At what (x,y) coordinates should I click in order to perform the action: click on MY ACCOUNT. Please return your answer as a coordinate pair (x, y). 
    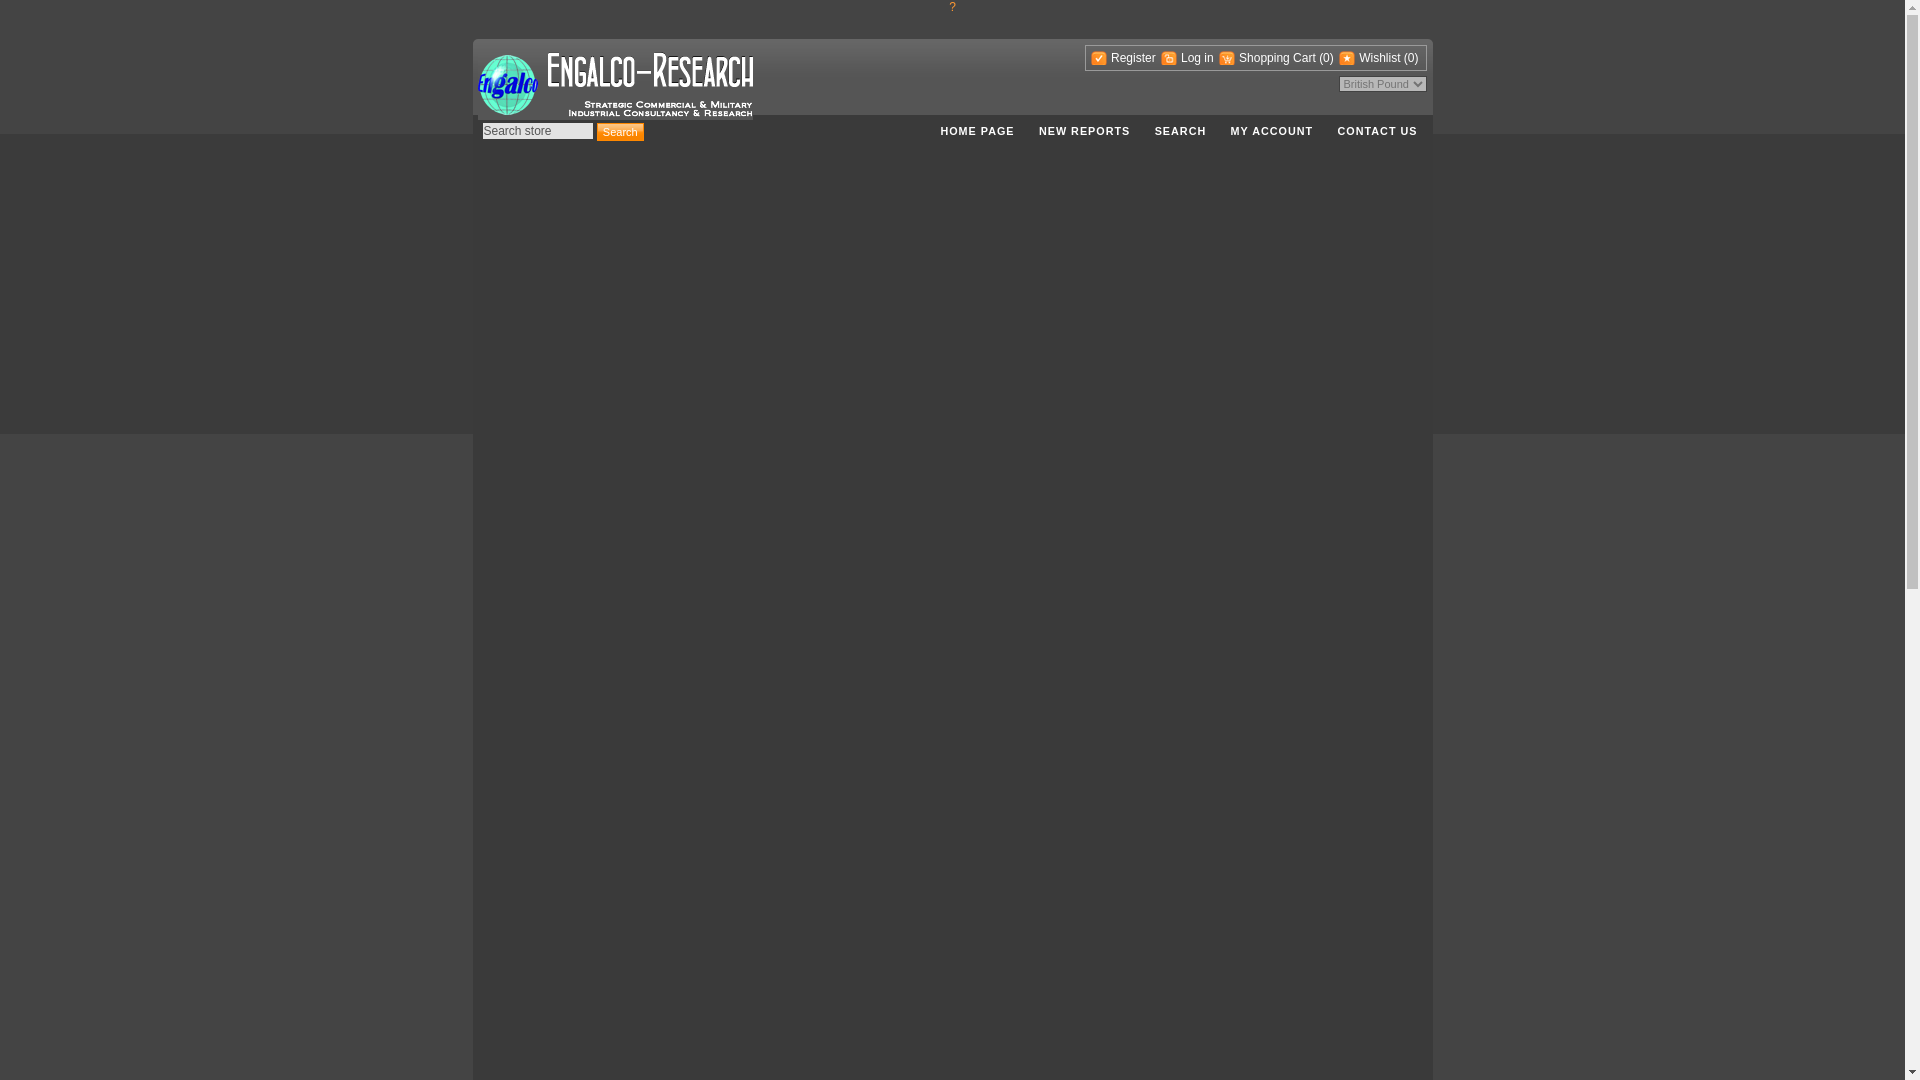
    Looking at the image, I should click on (1272, 131).